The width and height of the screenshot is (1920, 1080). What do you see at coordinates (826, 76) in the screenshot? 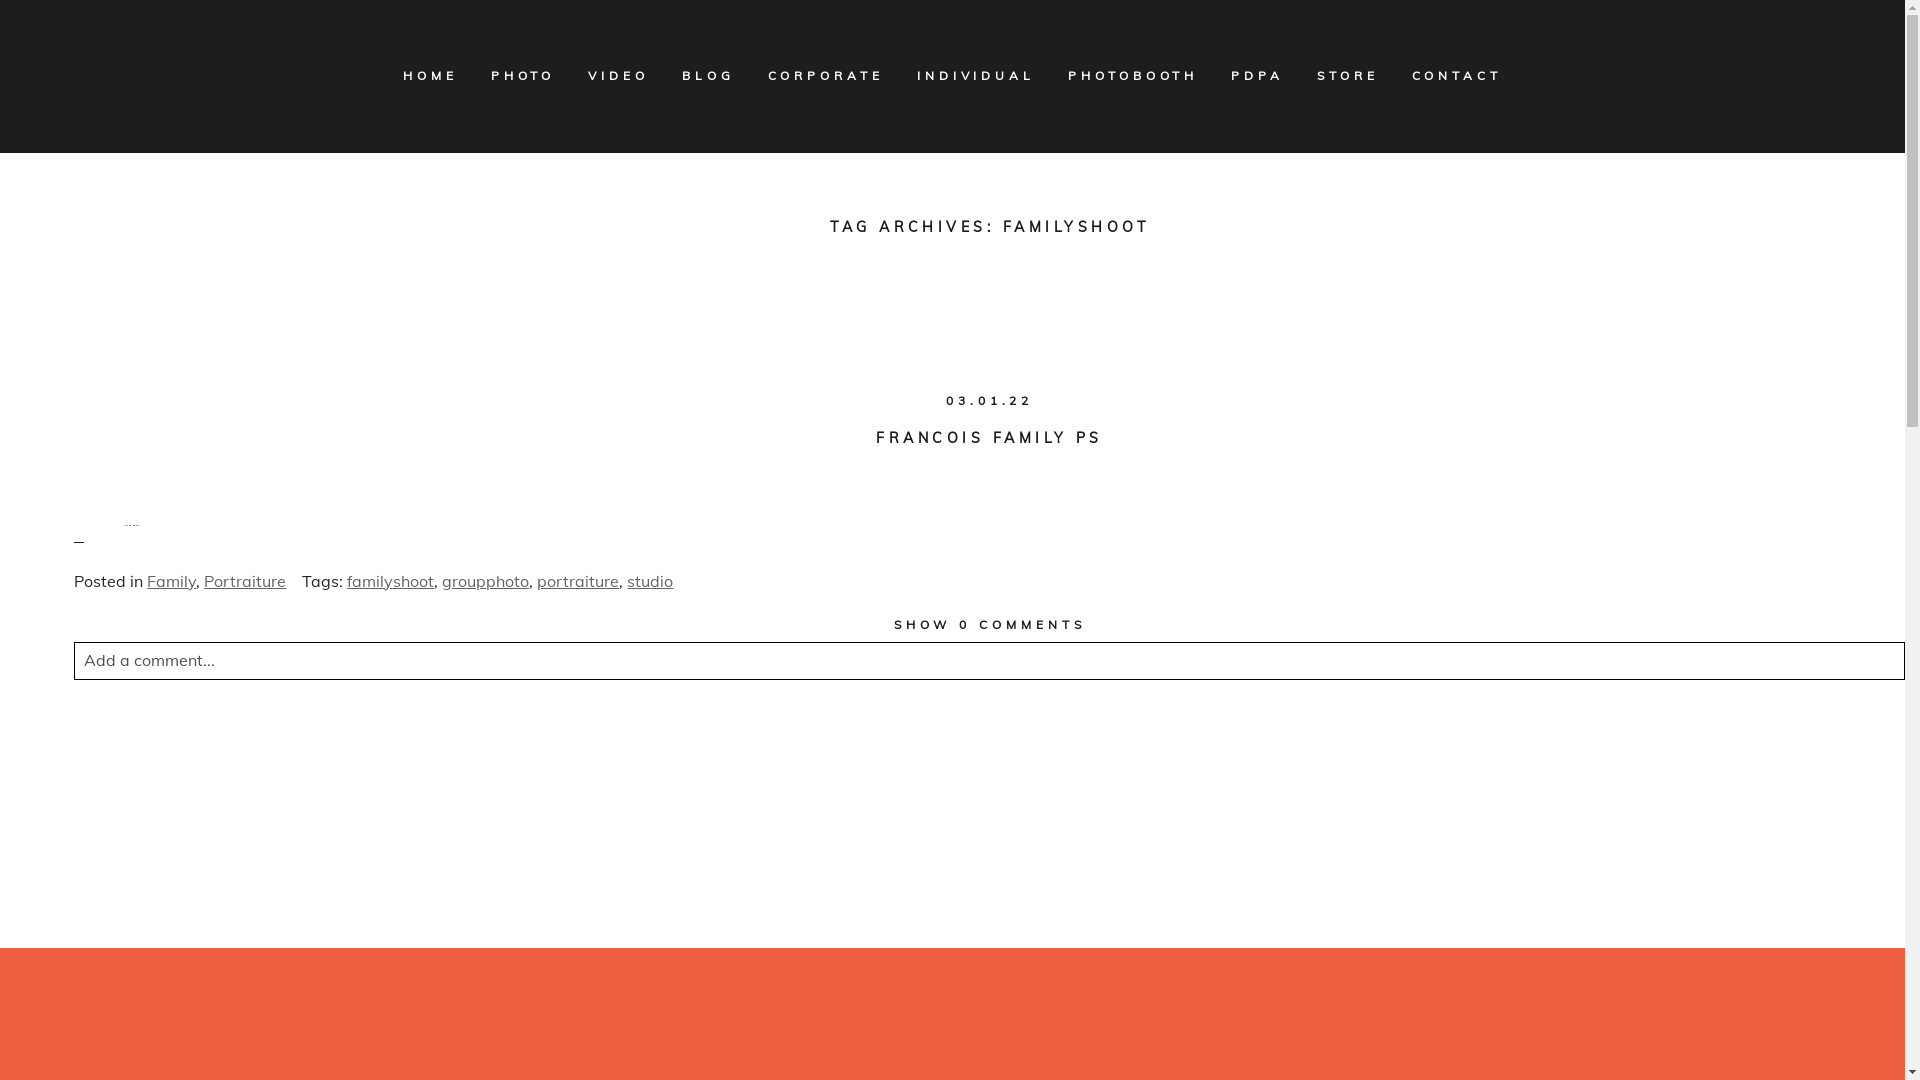
I see `CORPORATE` at bounding box center [826, 76].